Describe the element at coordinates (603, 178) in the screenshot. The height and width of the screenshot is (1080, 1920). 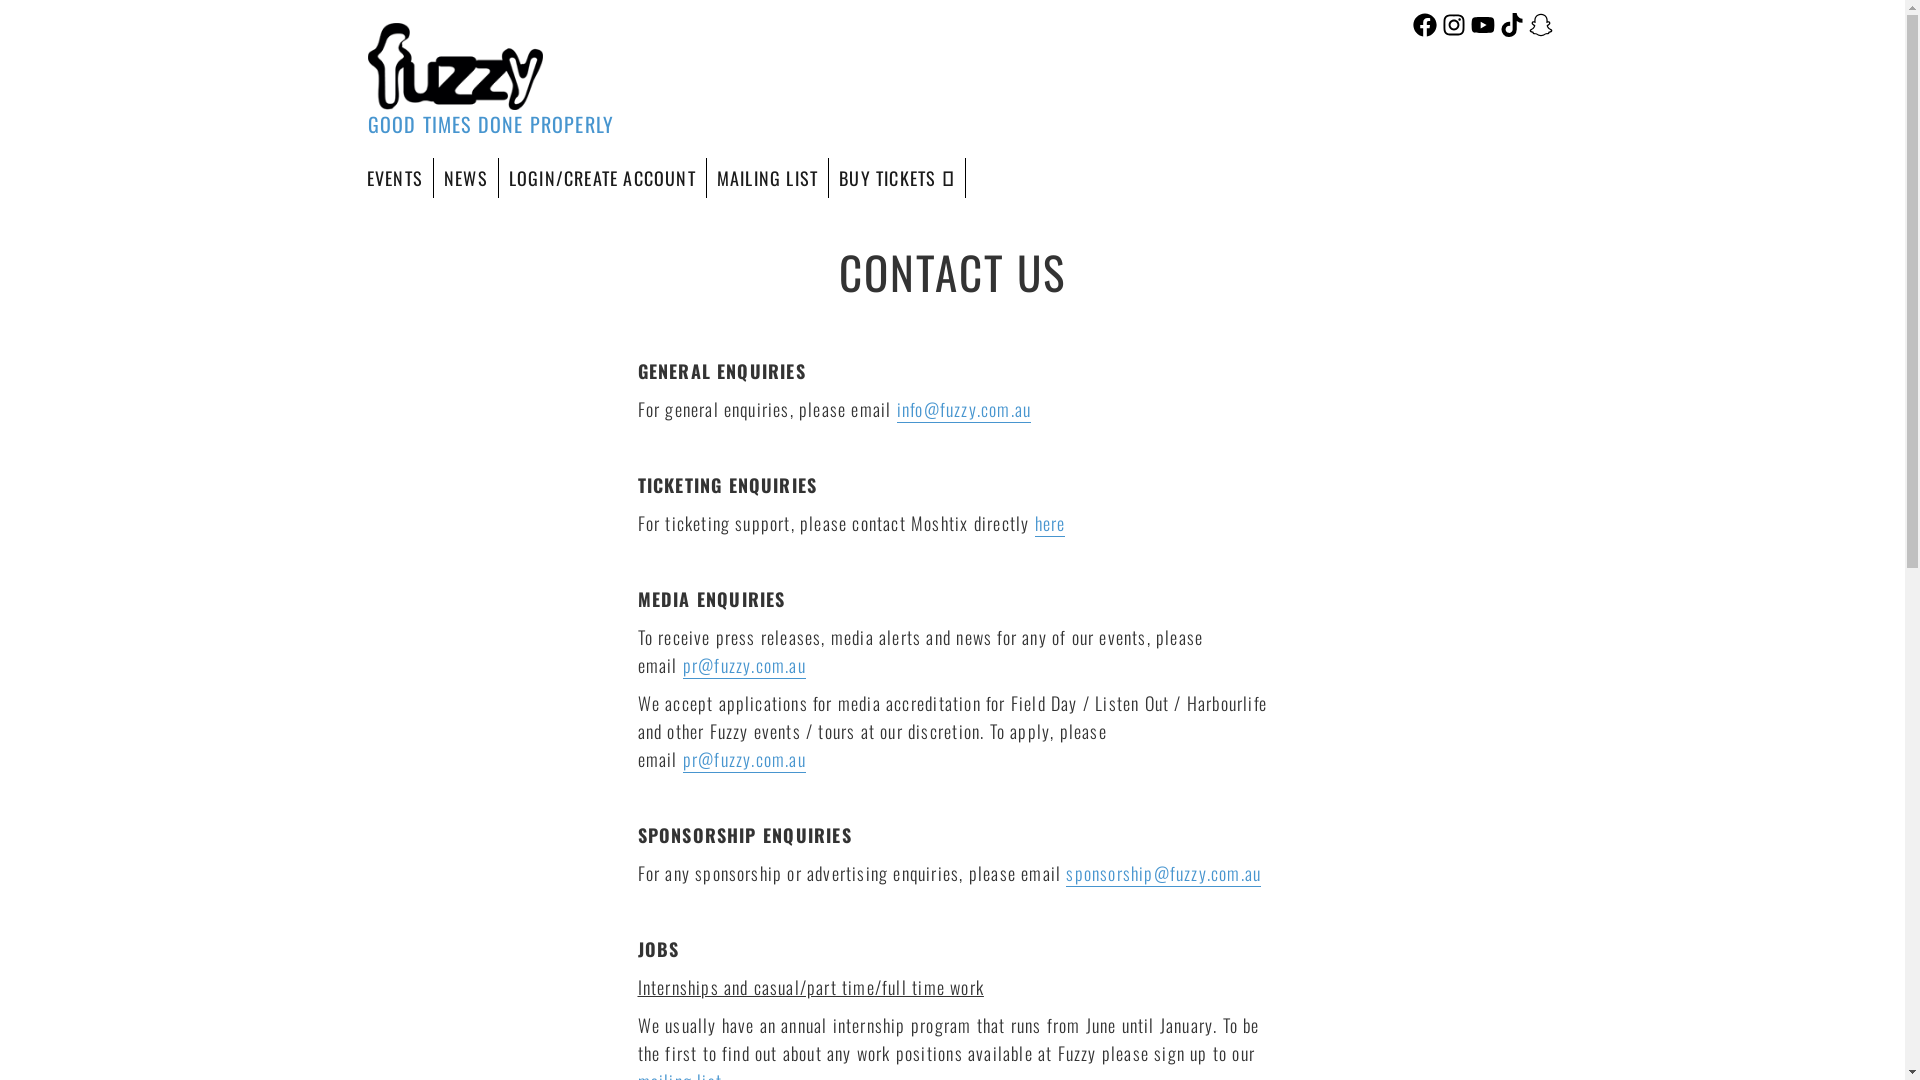
I see `LOGIN/CREATE ACCOUNT` at that location.